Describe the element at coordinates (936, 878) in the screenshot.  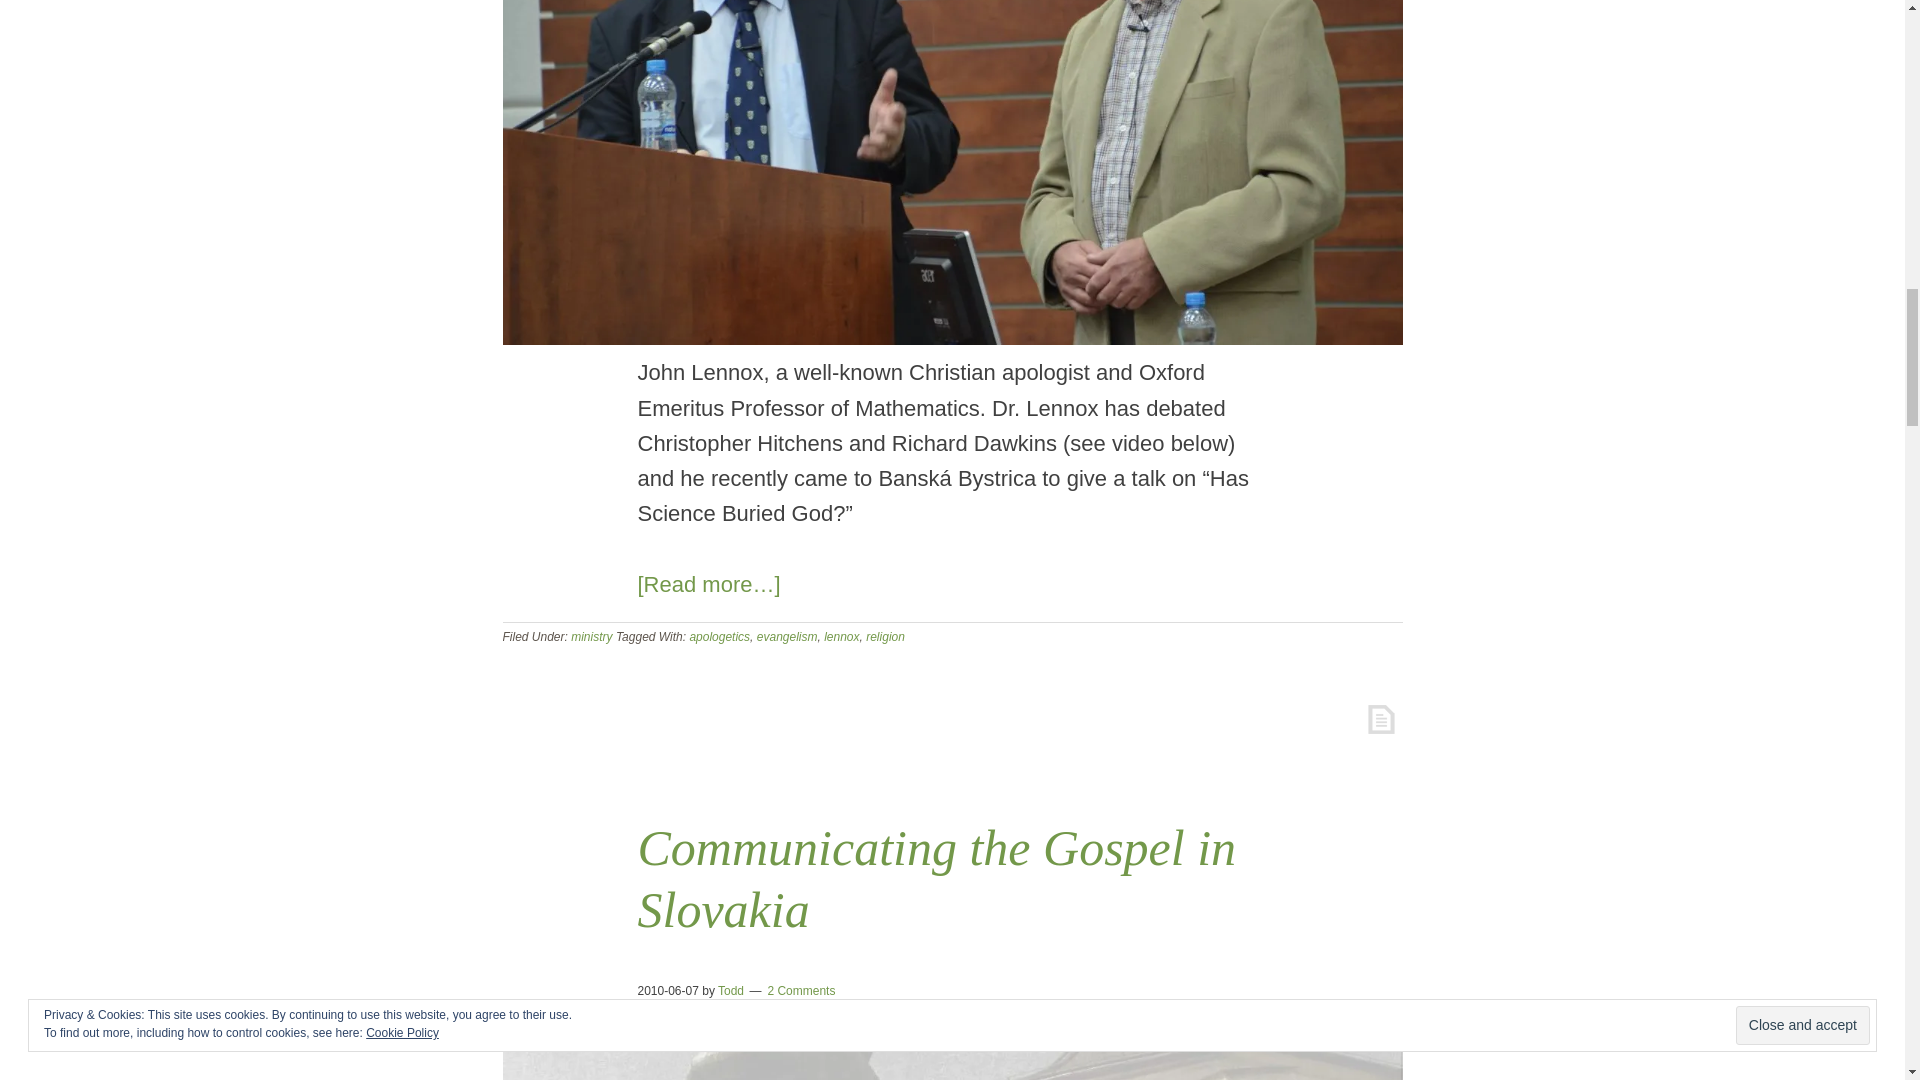
I see `Communicating the Gospel in Slovakia` at that location.